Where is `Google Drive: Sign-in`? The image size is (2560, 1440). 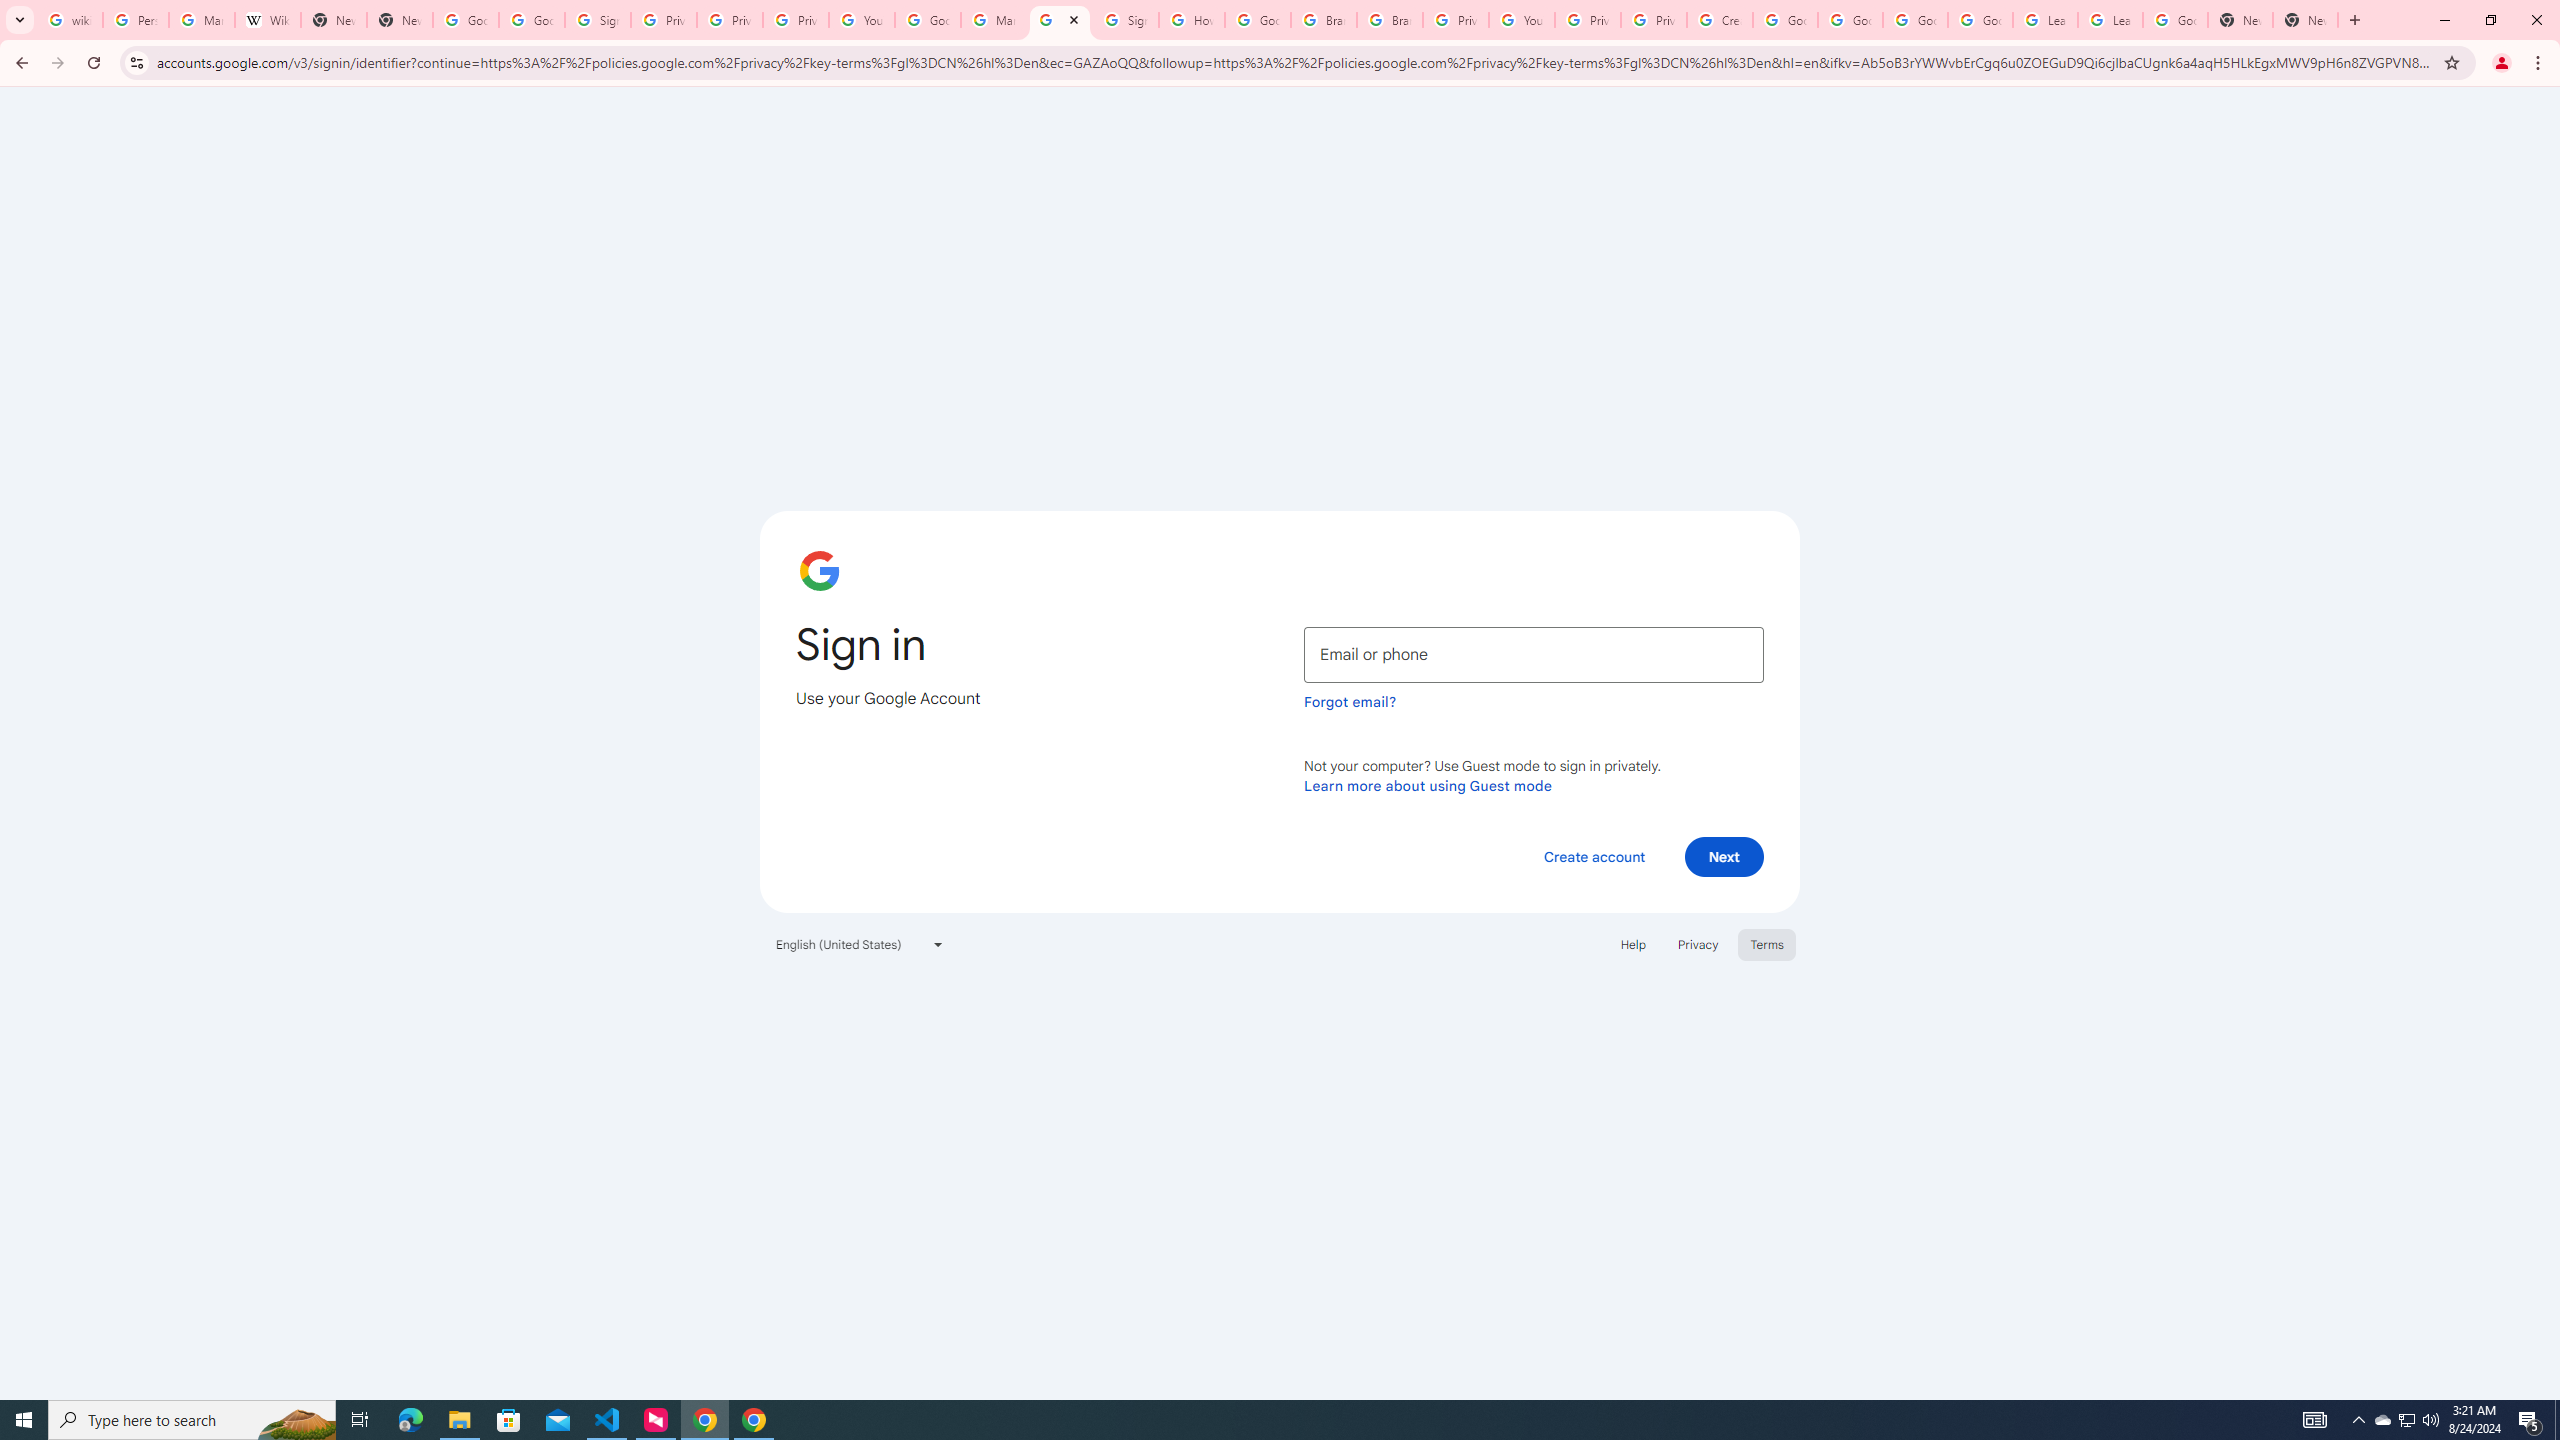
Google Drive: Sign-in is located at coordinates (530, 20).